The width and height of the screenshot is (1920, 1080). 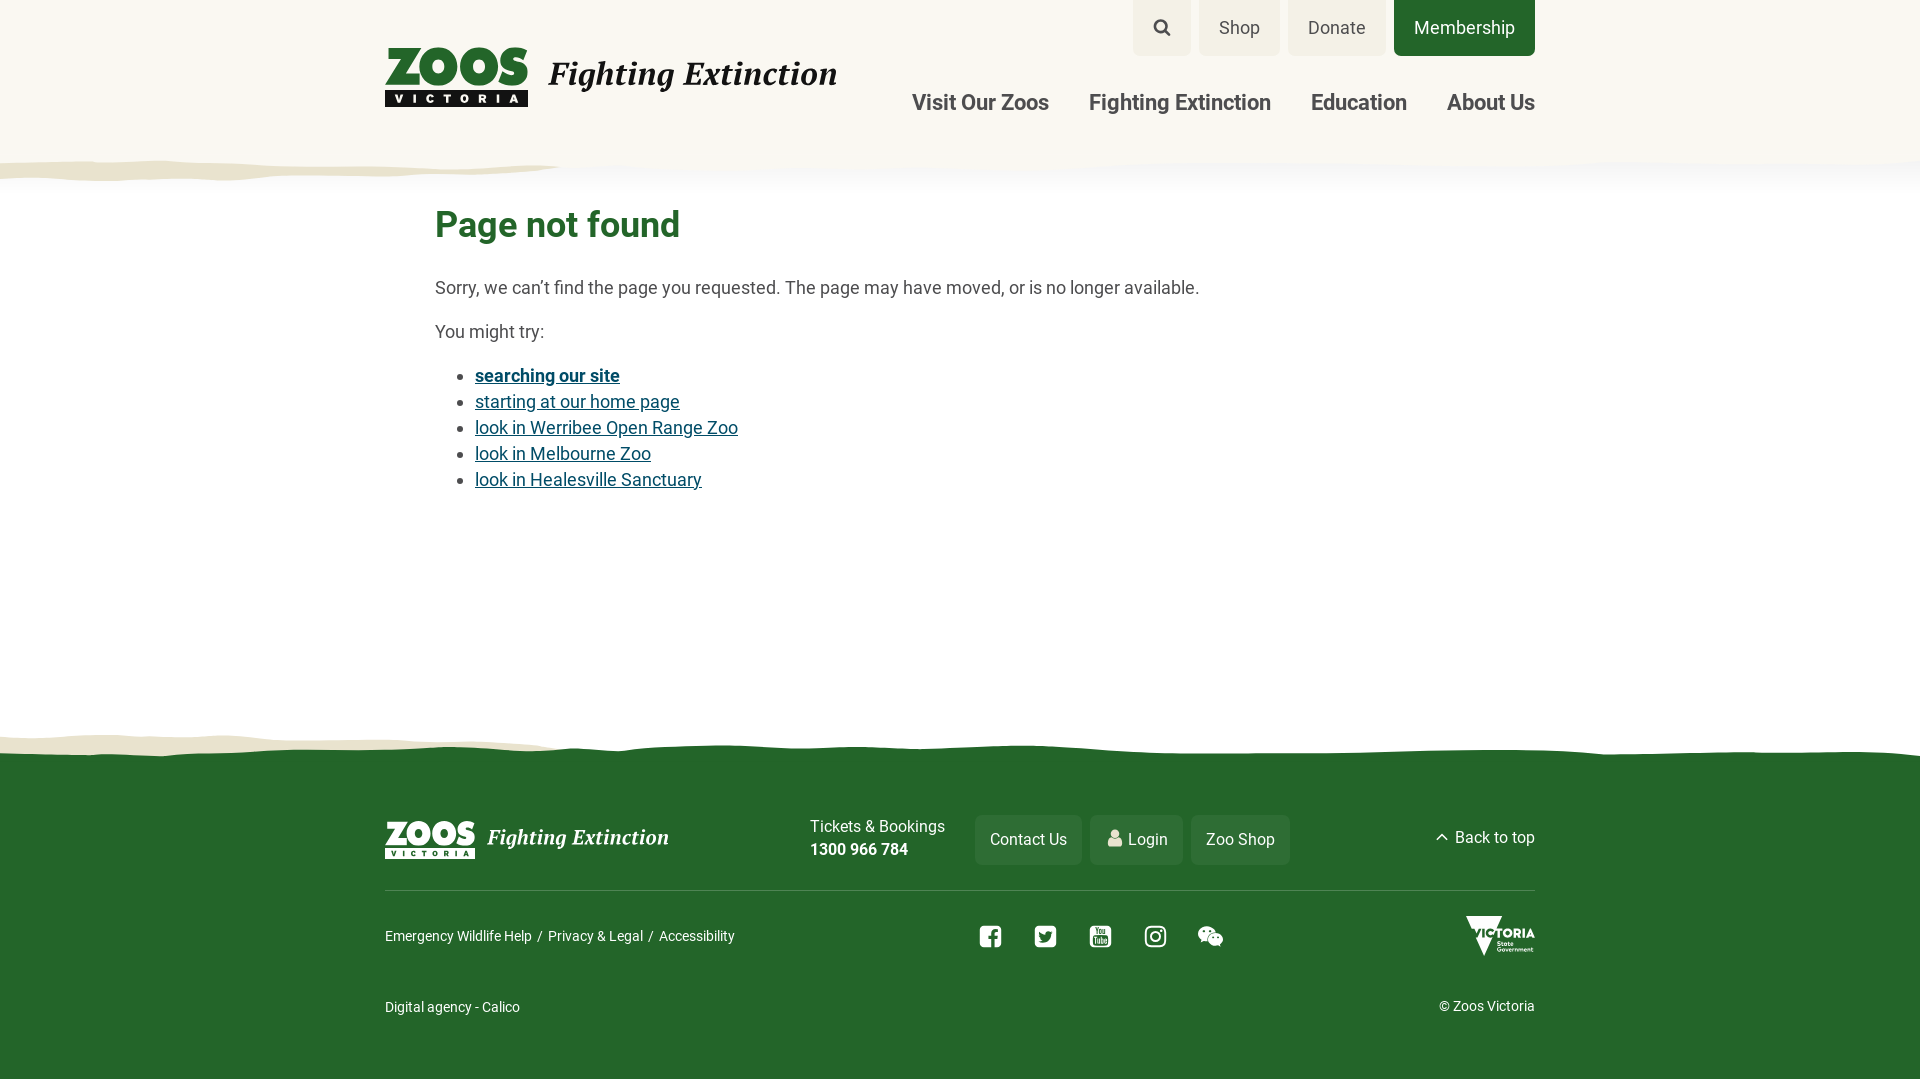 I want to click on About Us, so click(x=1481, y=103).